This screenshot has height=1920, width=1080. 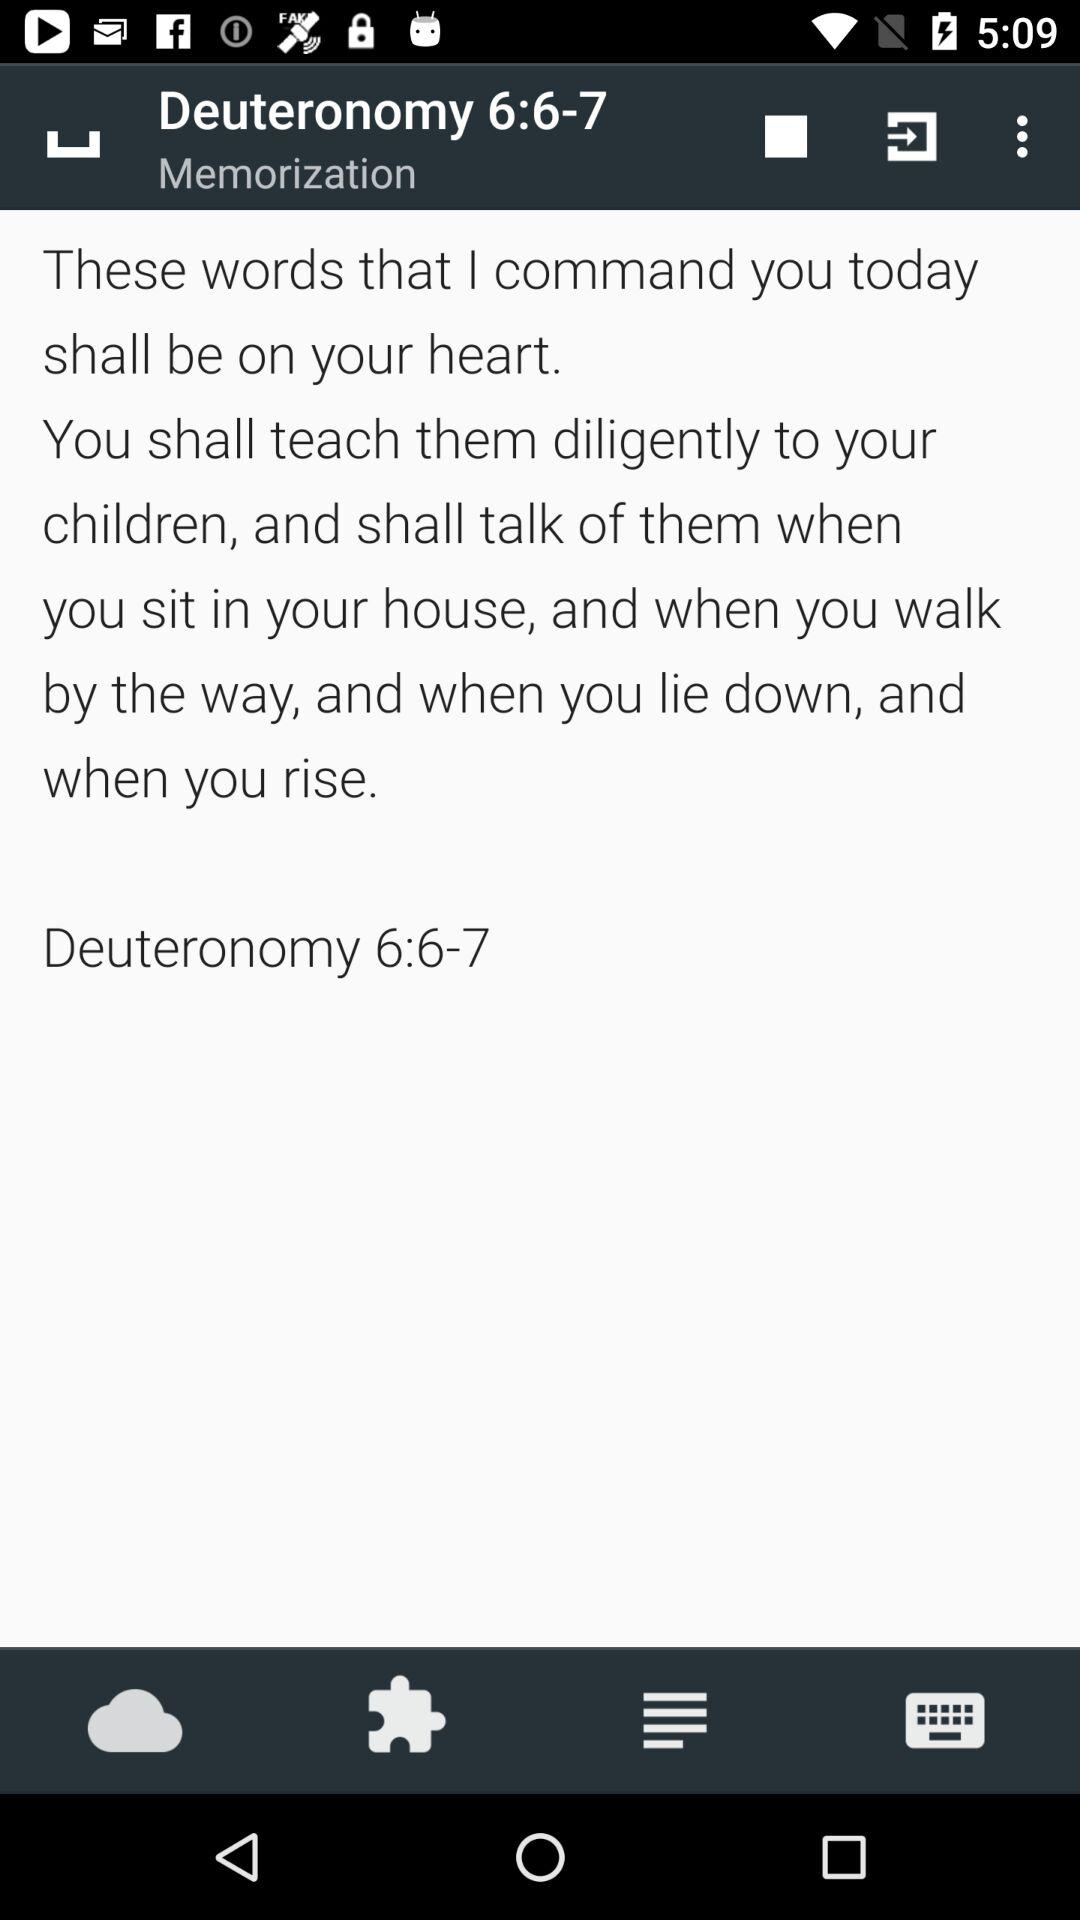 I want to click on flip until the these words that icon, so click(x=540, y=606).